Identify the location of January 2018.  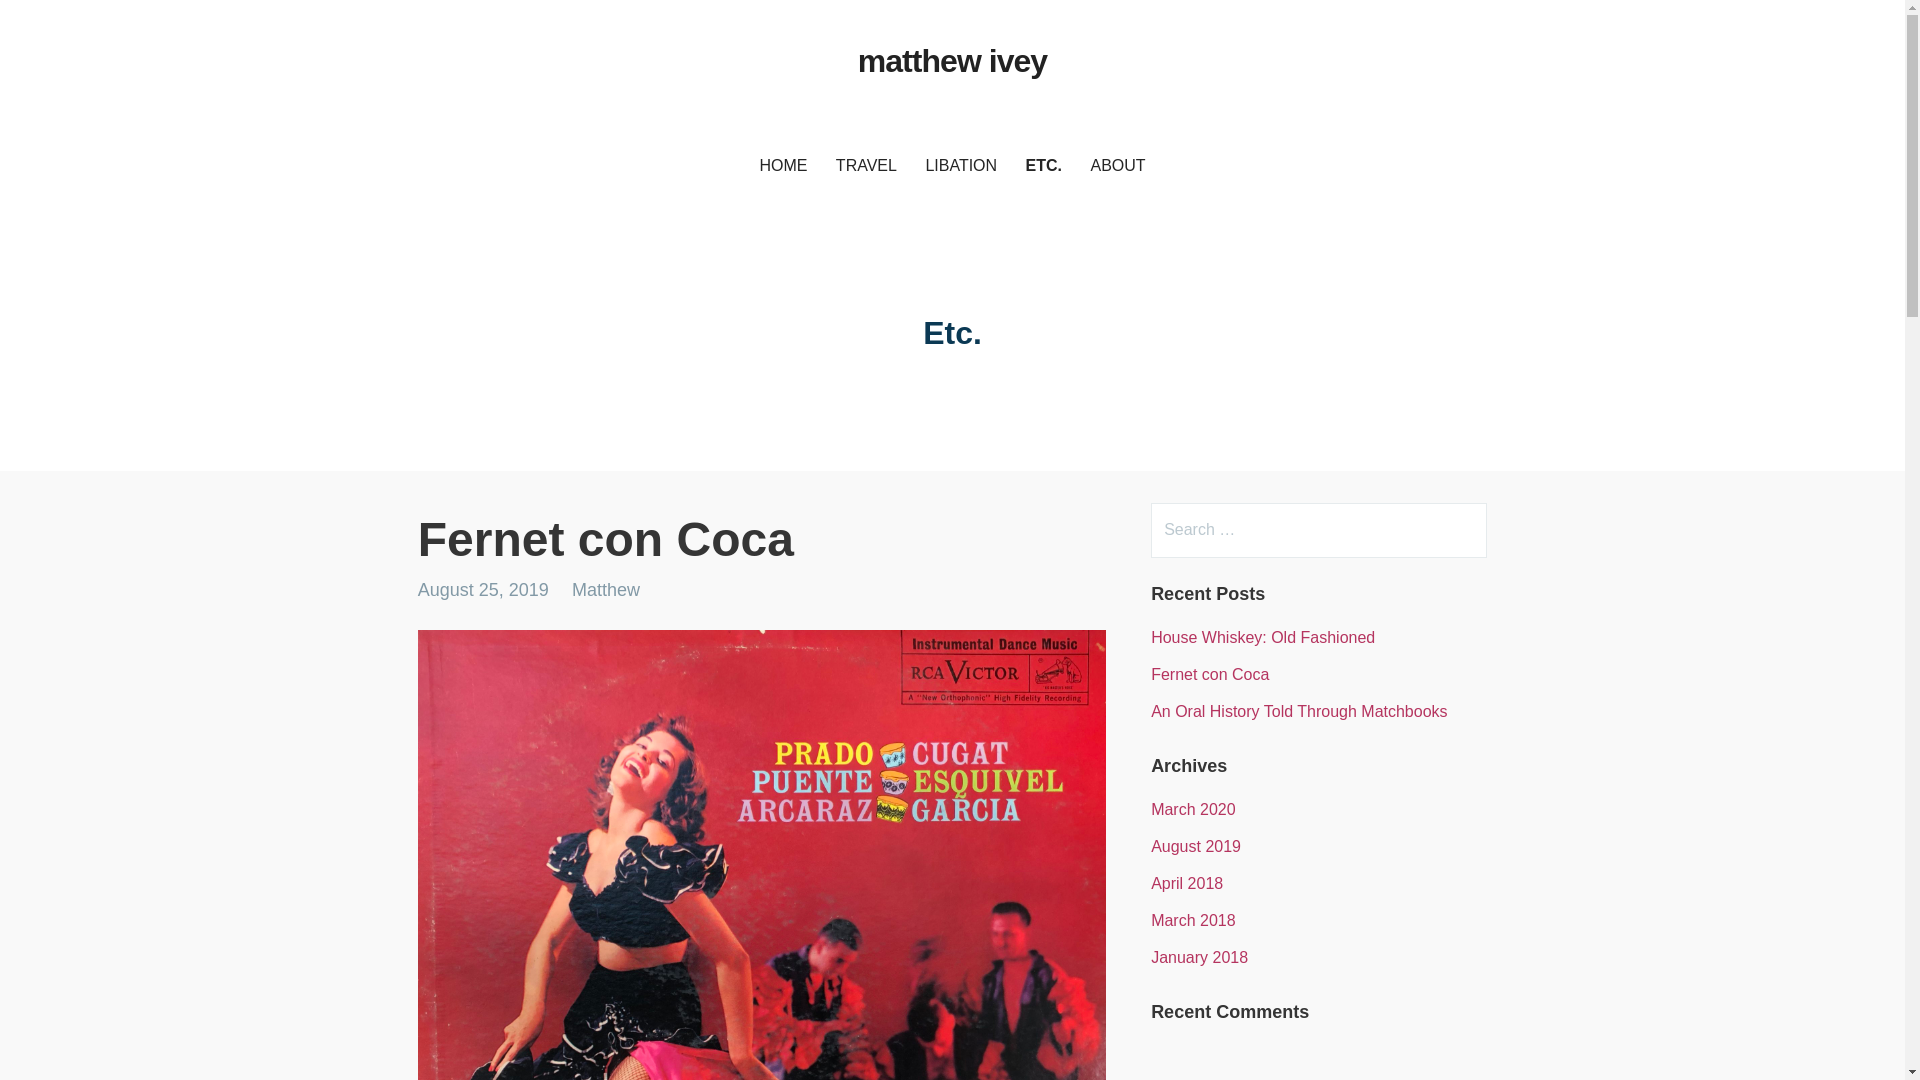
(1199, 957).